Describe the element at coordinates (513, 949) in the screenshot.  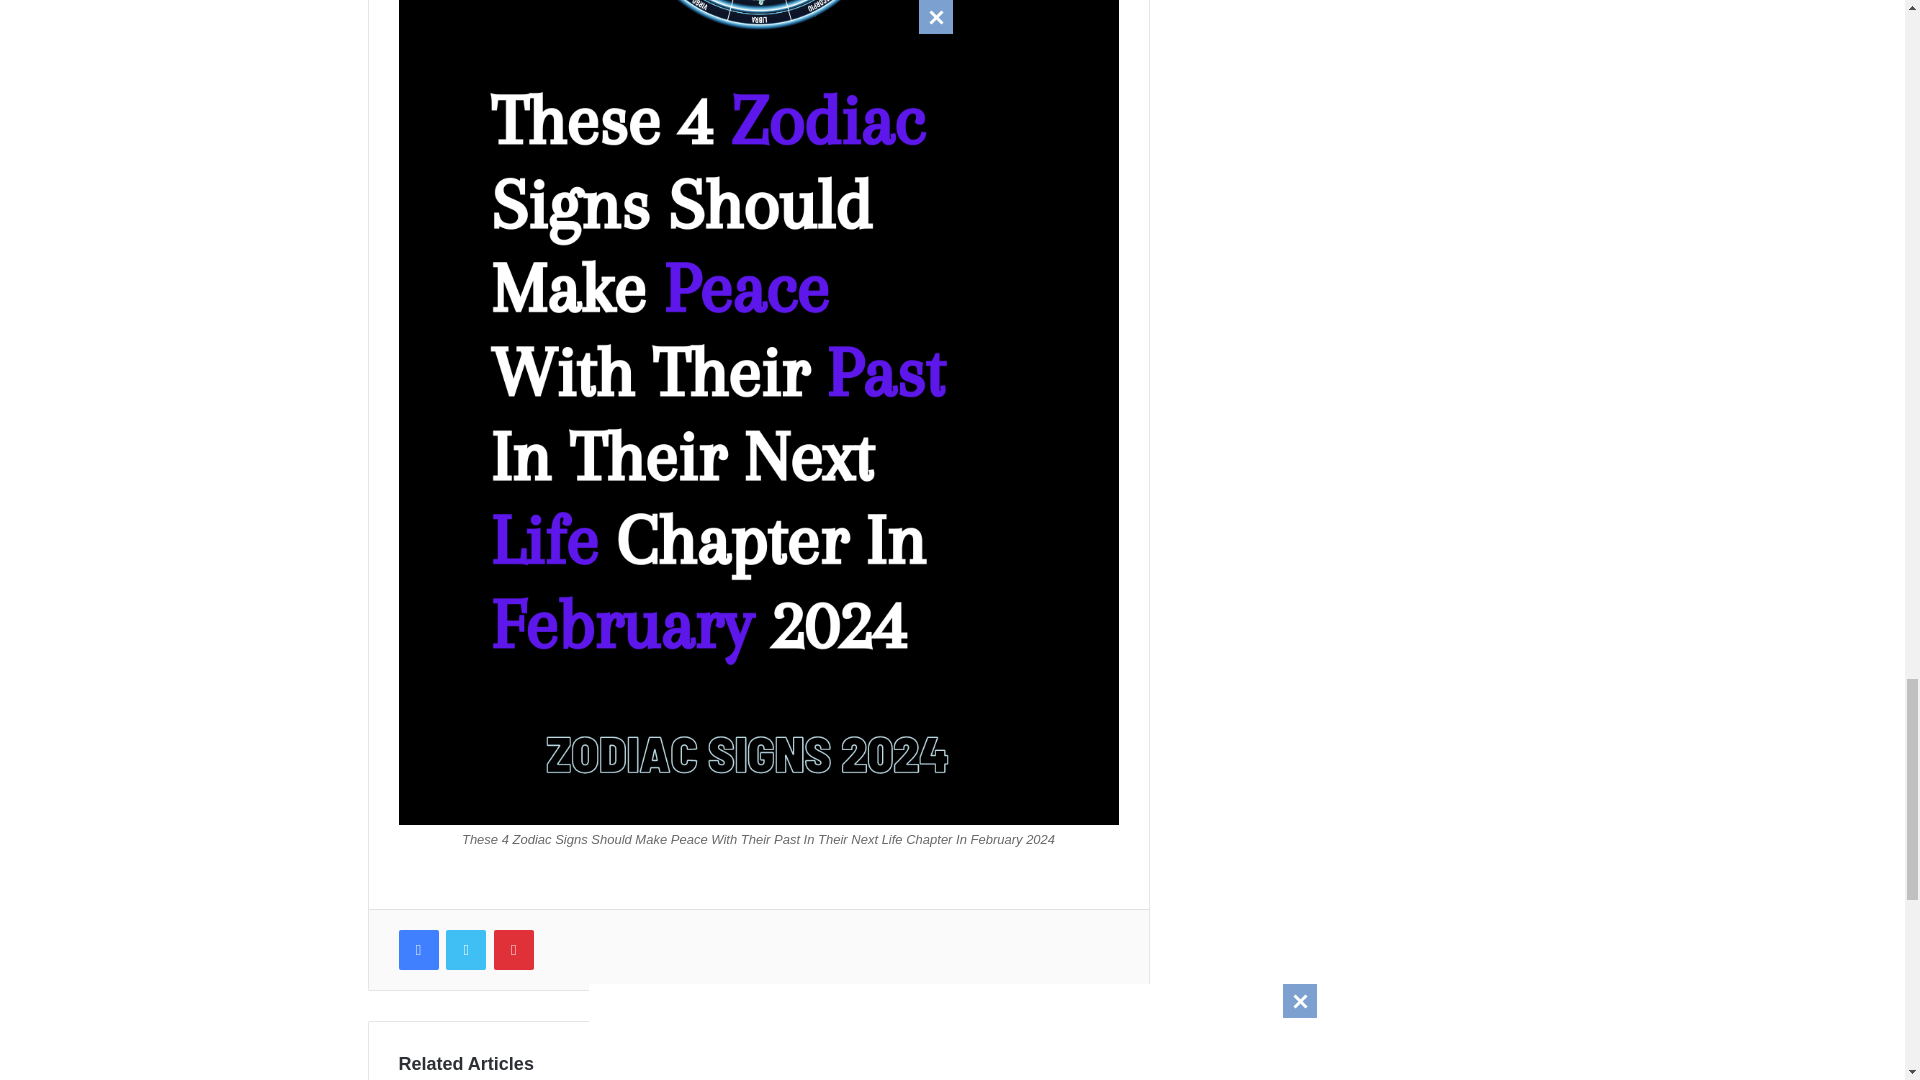
I see `Pinterest` at that location.